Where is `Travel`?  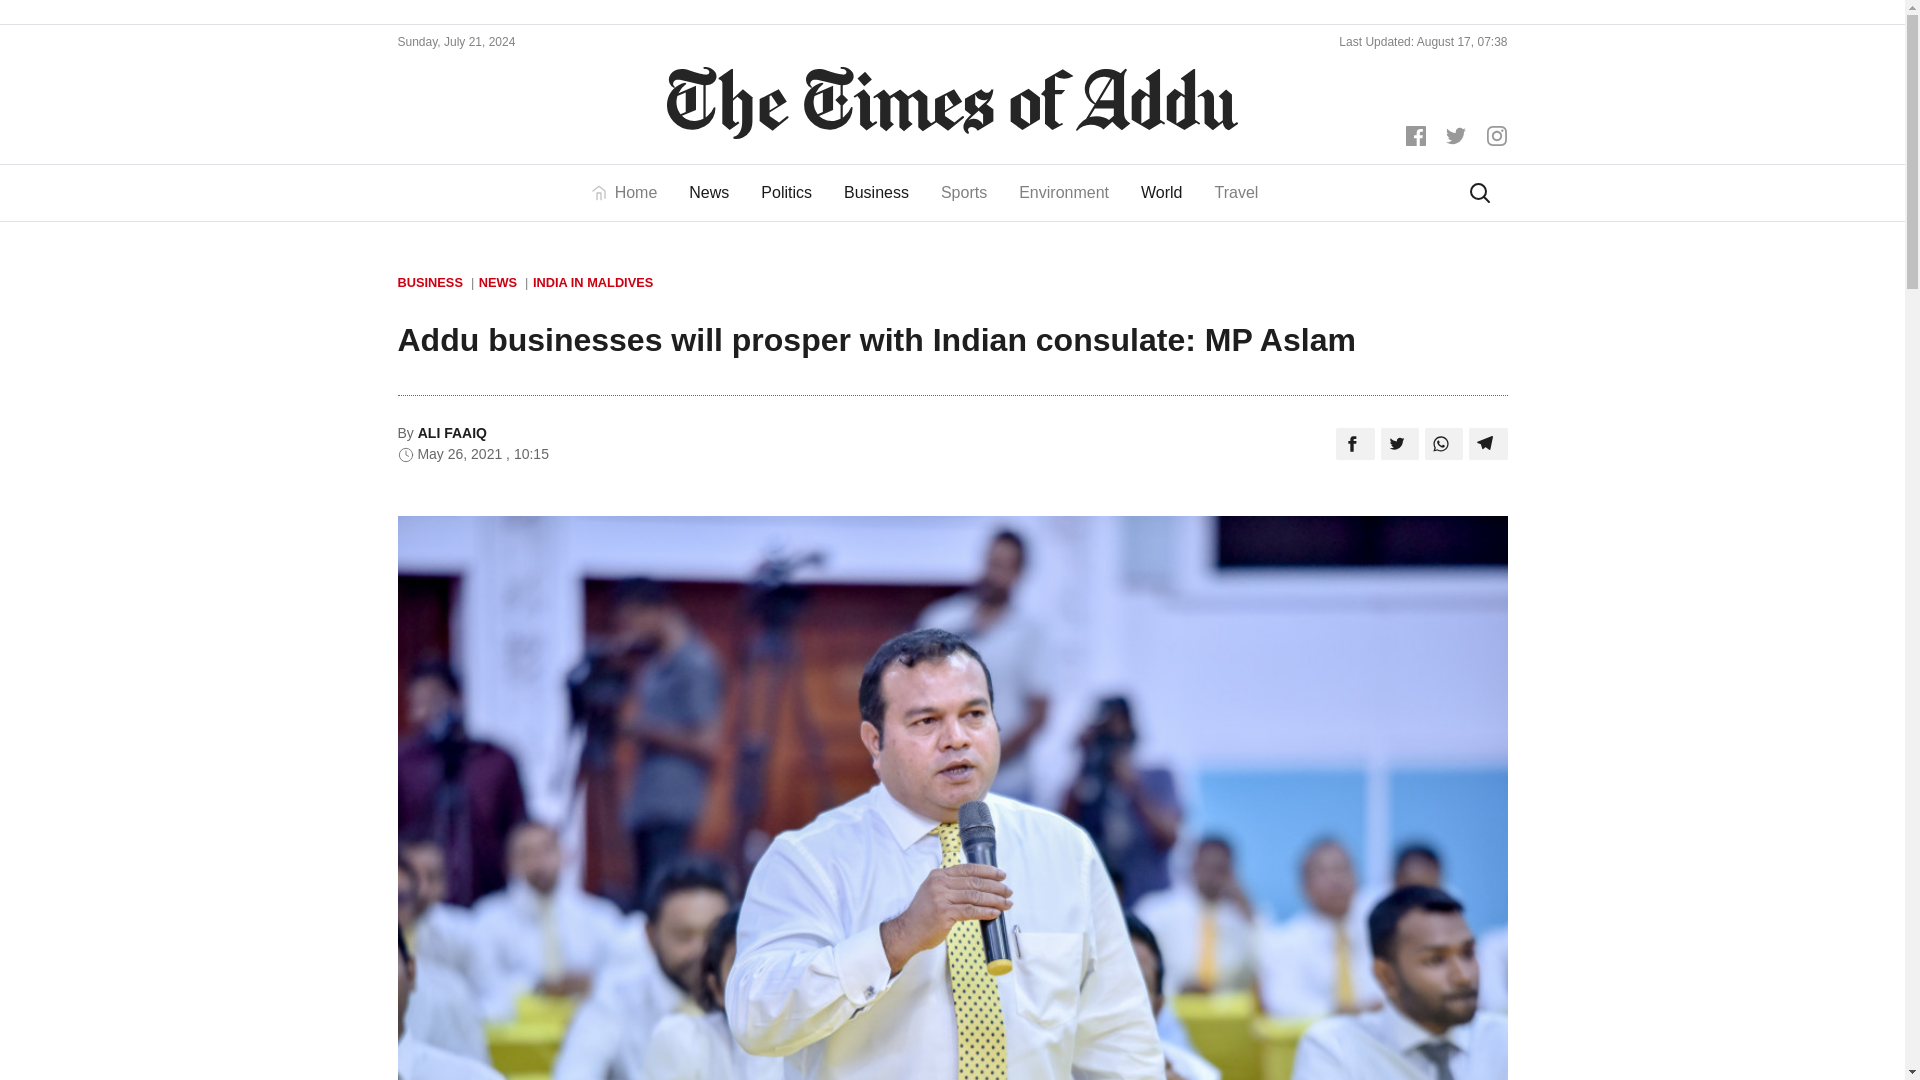 Travel is located at coordinates (1236, 192).